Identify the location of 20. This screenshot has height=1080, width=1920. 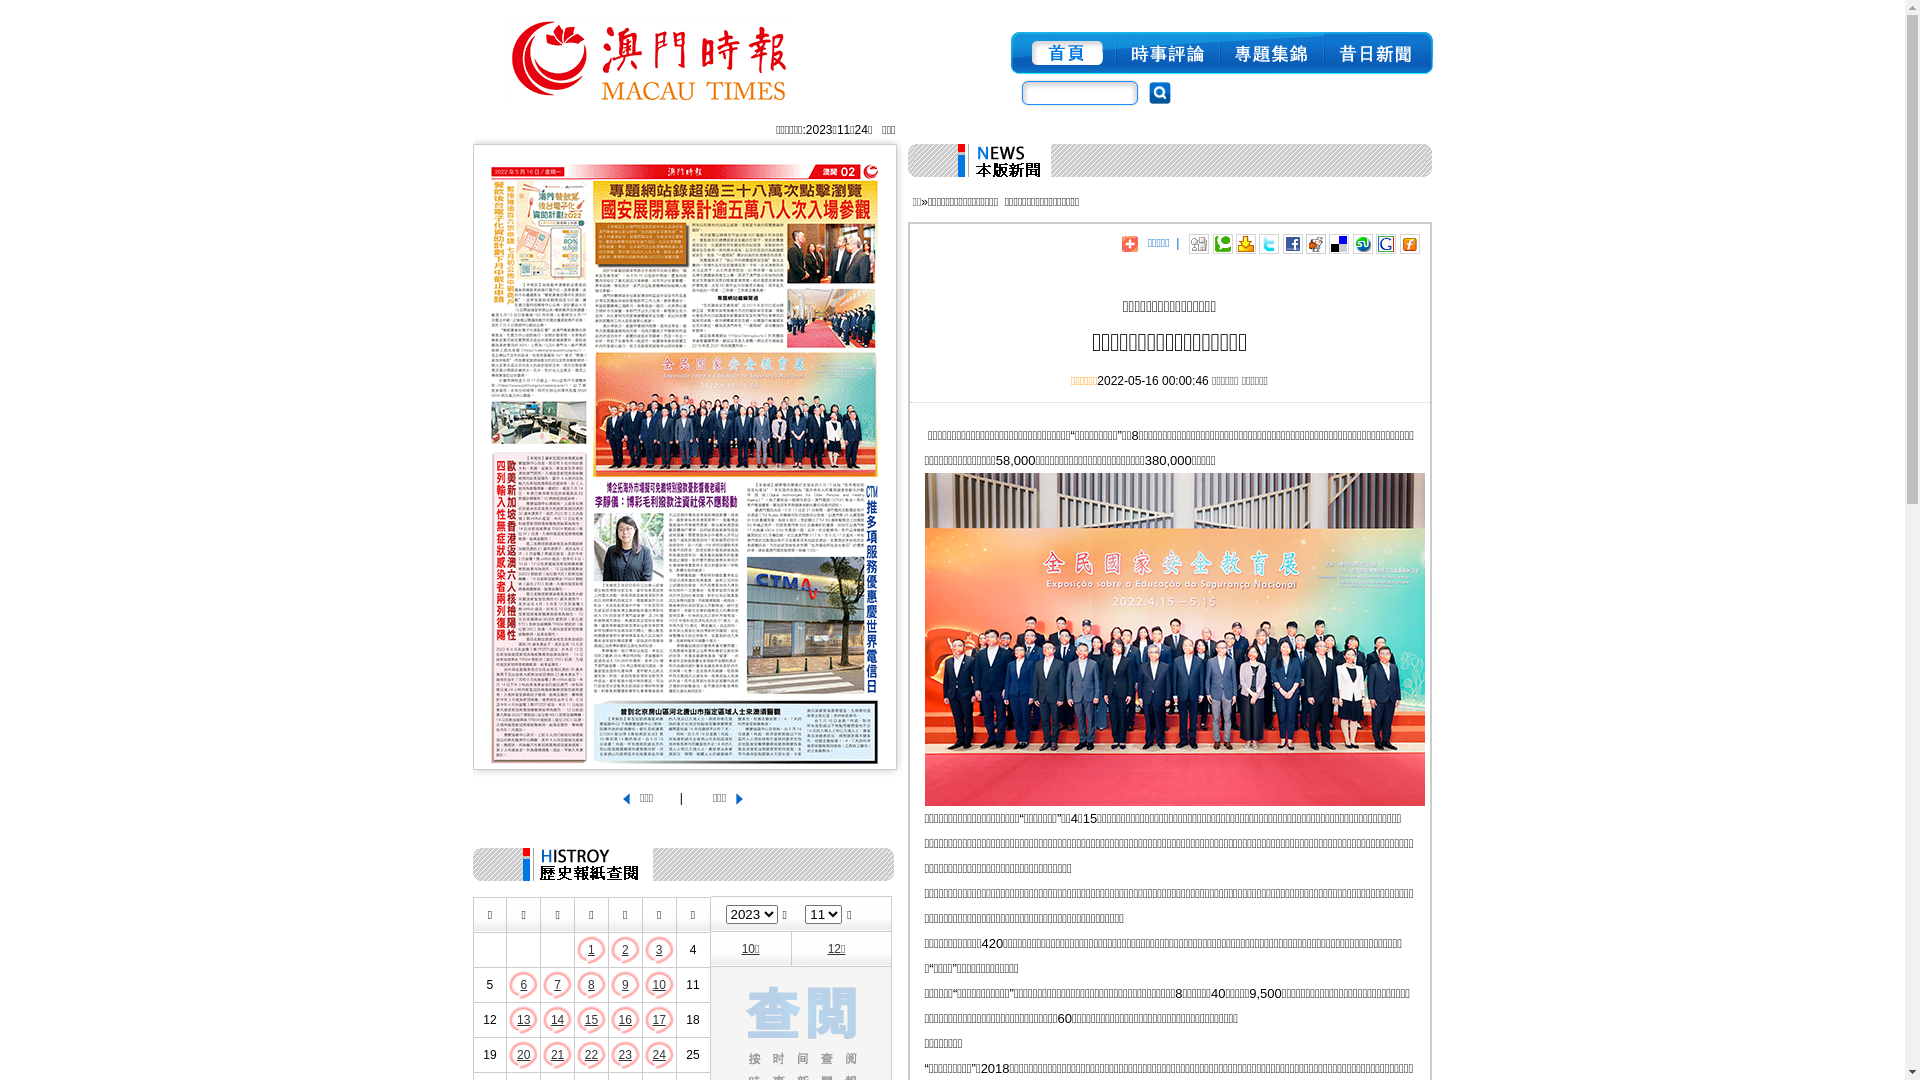
(524, 1055).